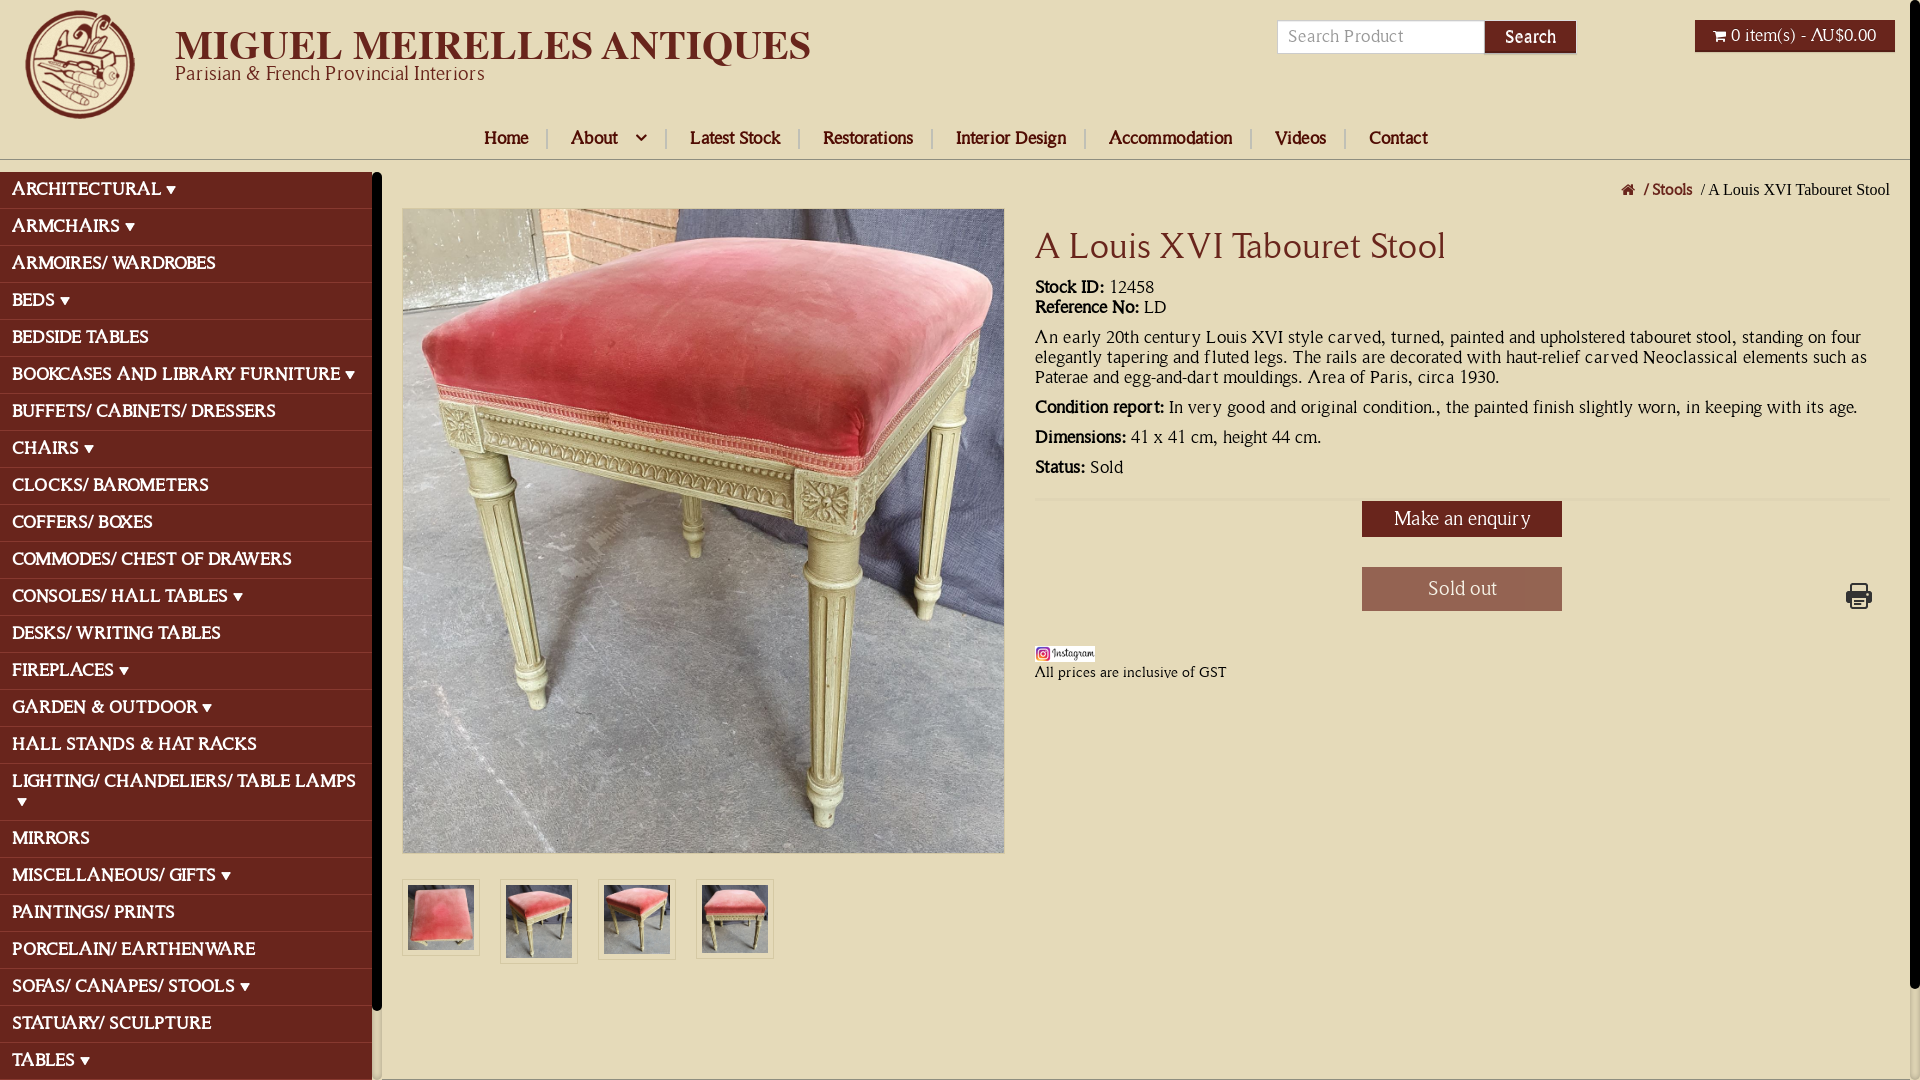  Describe the element at coordinates (186, 672) in the screenshot. I see `FIREPLACES` at that location.